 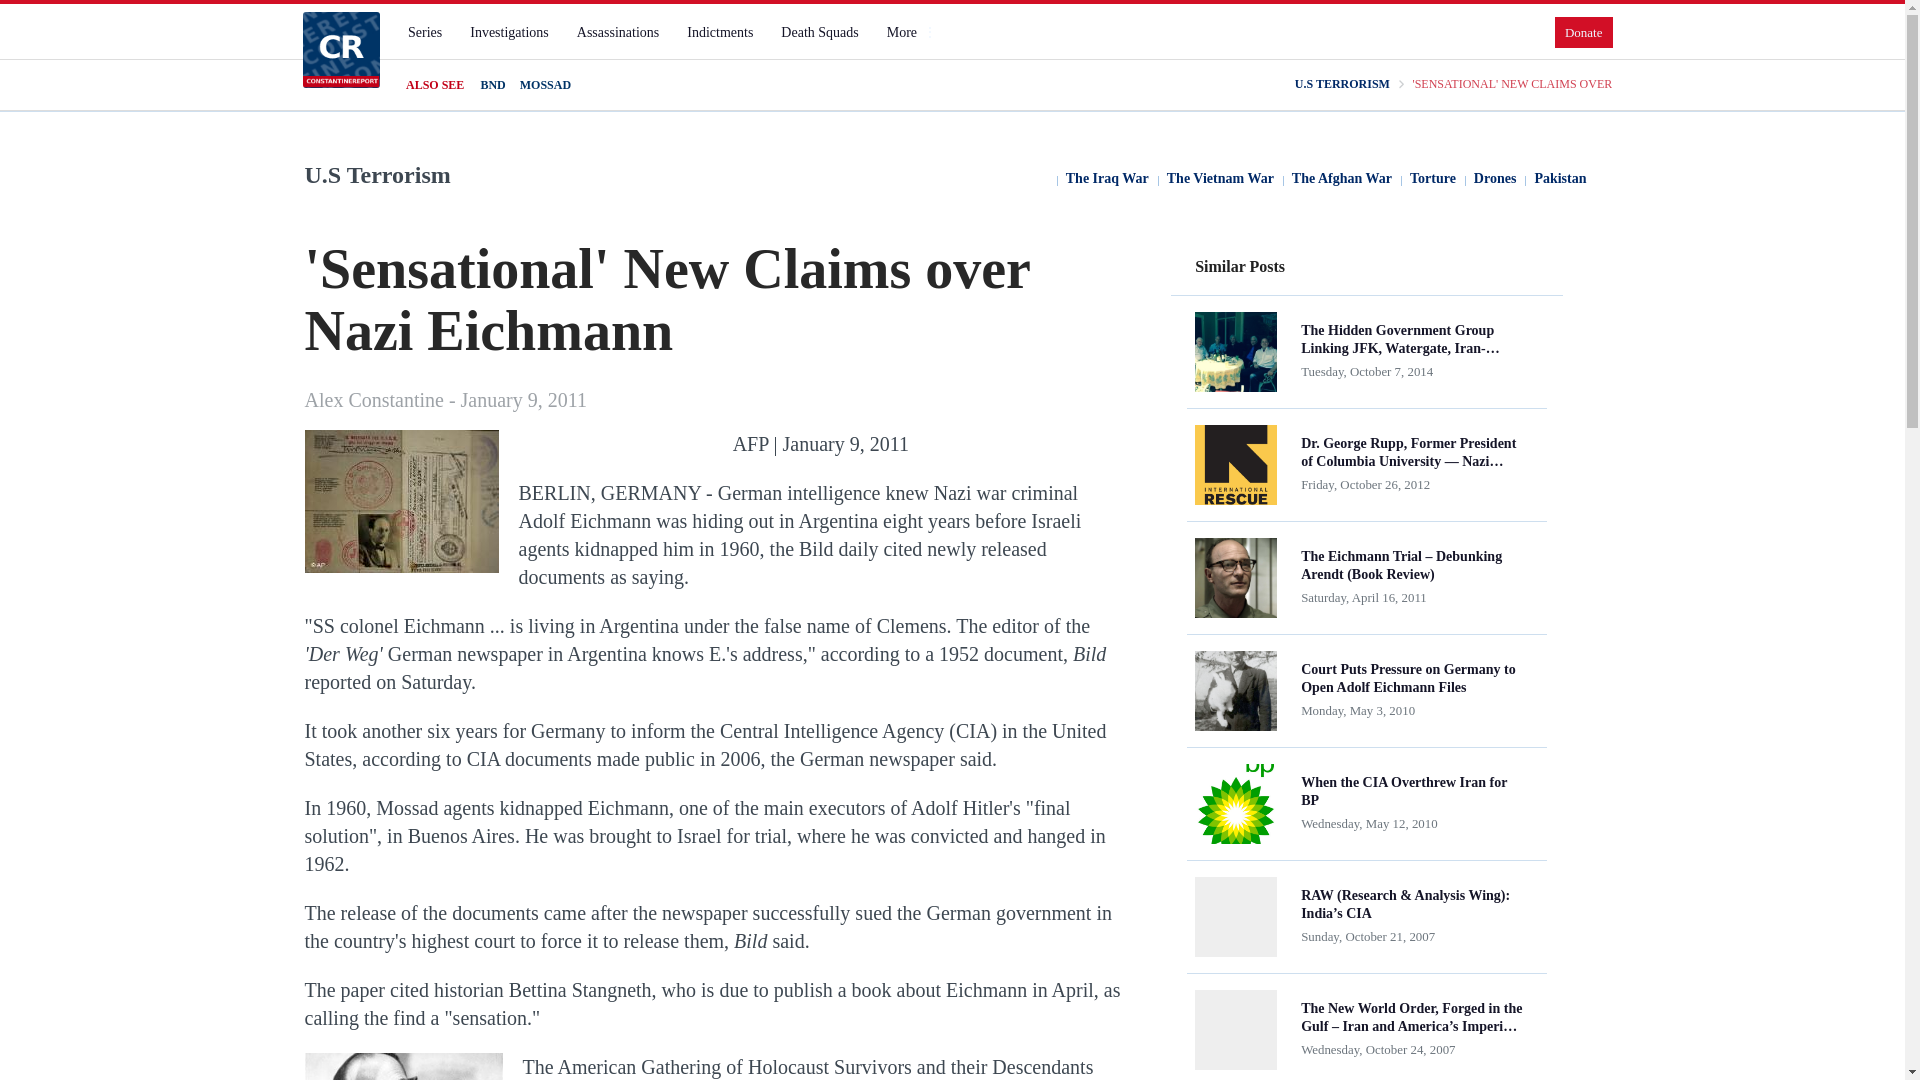 I want to click on Donate, so click(x=1584, y=32).